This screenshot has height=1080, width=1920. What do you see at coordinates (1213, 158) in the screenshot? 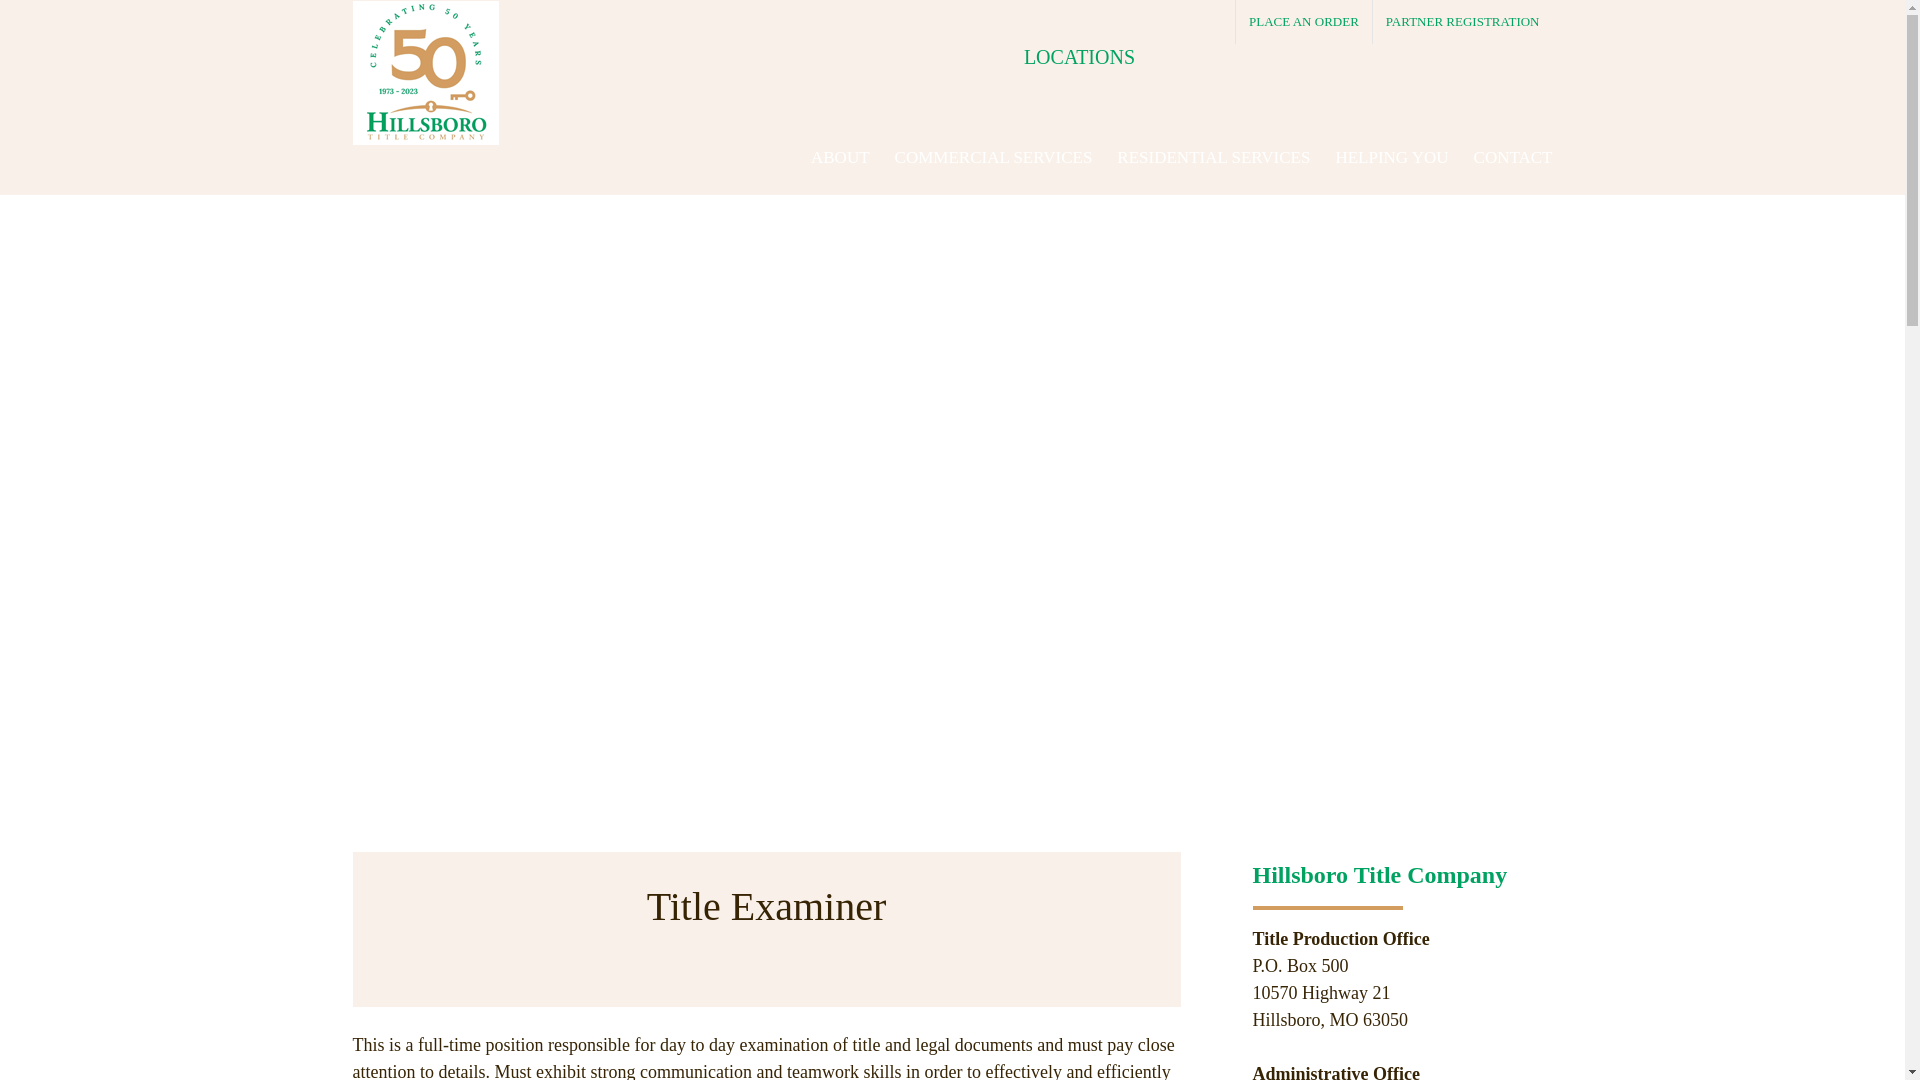
I see `RESIDENTIAL SERVICES` at bounding box center [1213, 158].